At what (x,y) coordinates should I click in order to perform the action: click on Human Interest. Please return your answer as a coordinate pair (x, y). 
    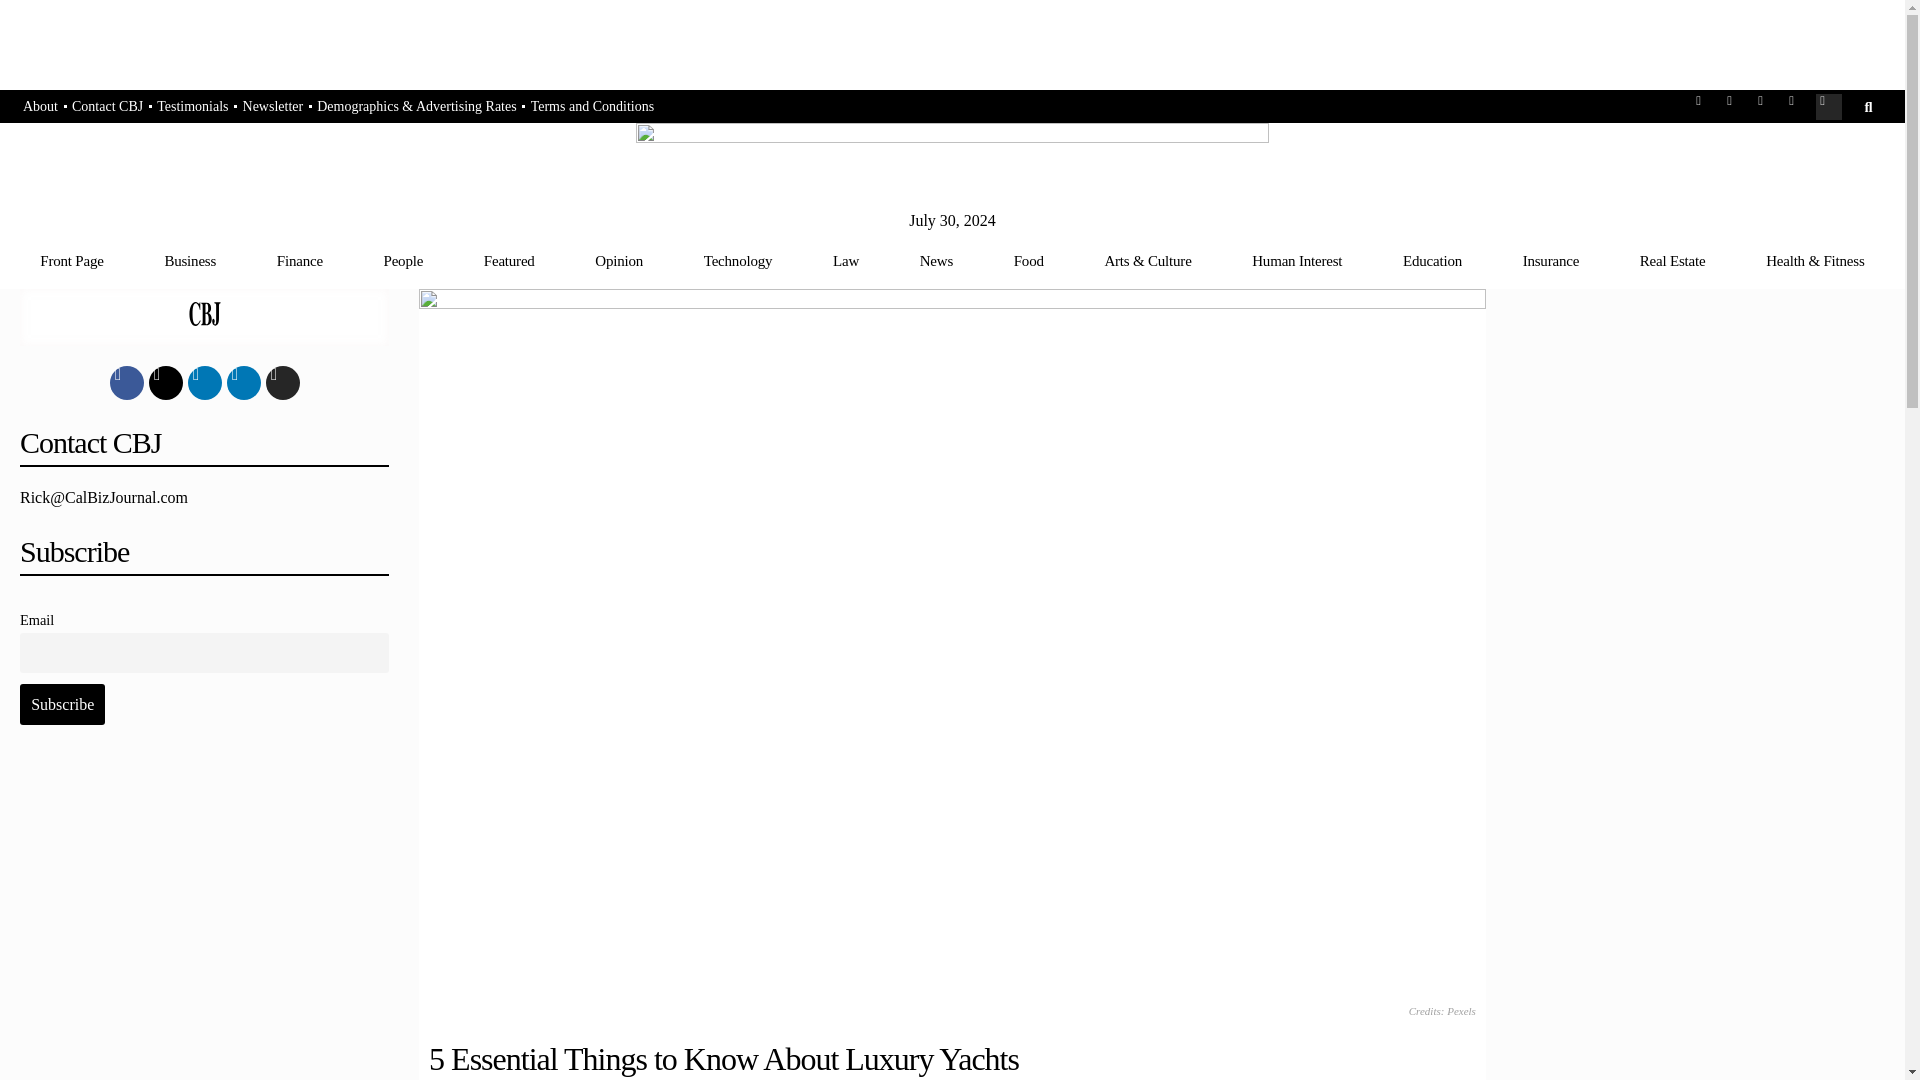
    Looking at the image, I should click on (1296, 260).